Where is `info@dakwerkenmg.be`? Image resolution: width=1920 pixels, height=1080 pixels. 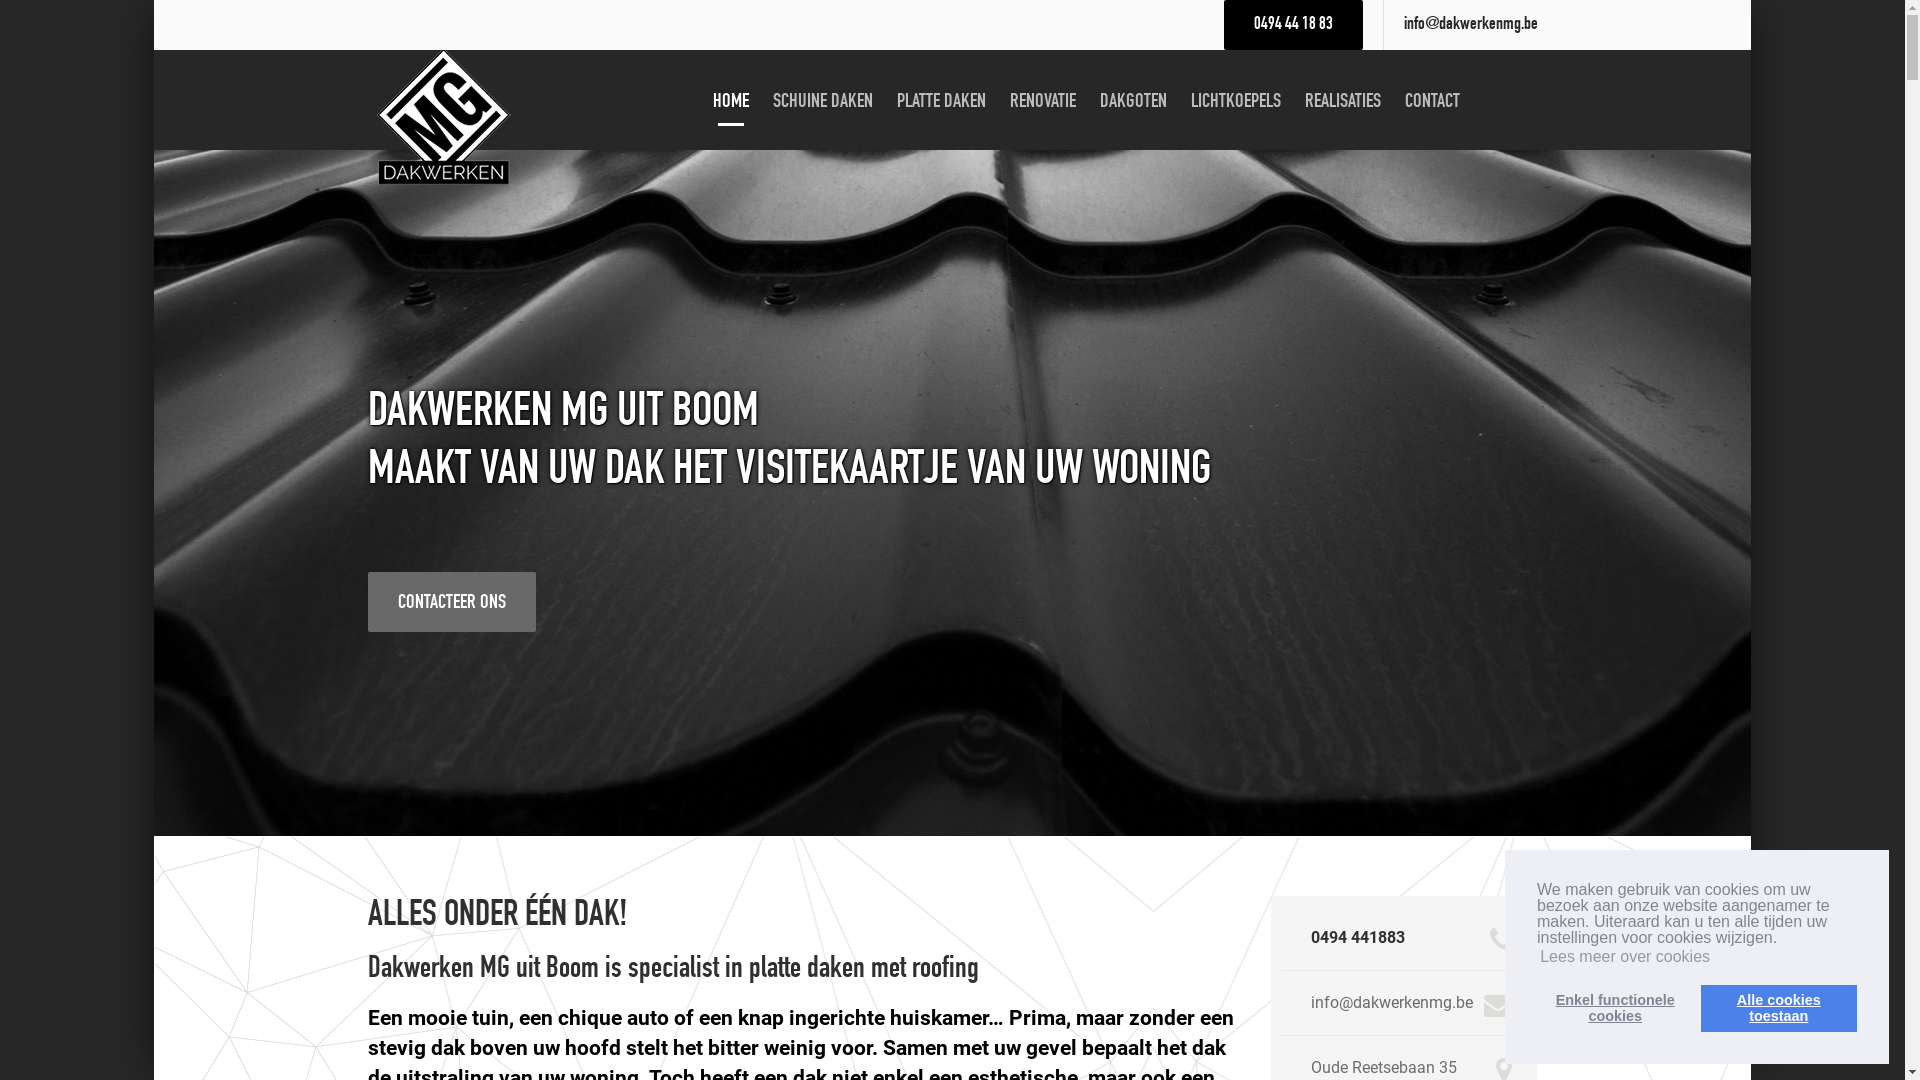
info@dakwerkenmg.be is located at coordinates (1392, 1002).